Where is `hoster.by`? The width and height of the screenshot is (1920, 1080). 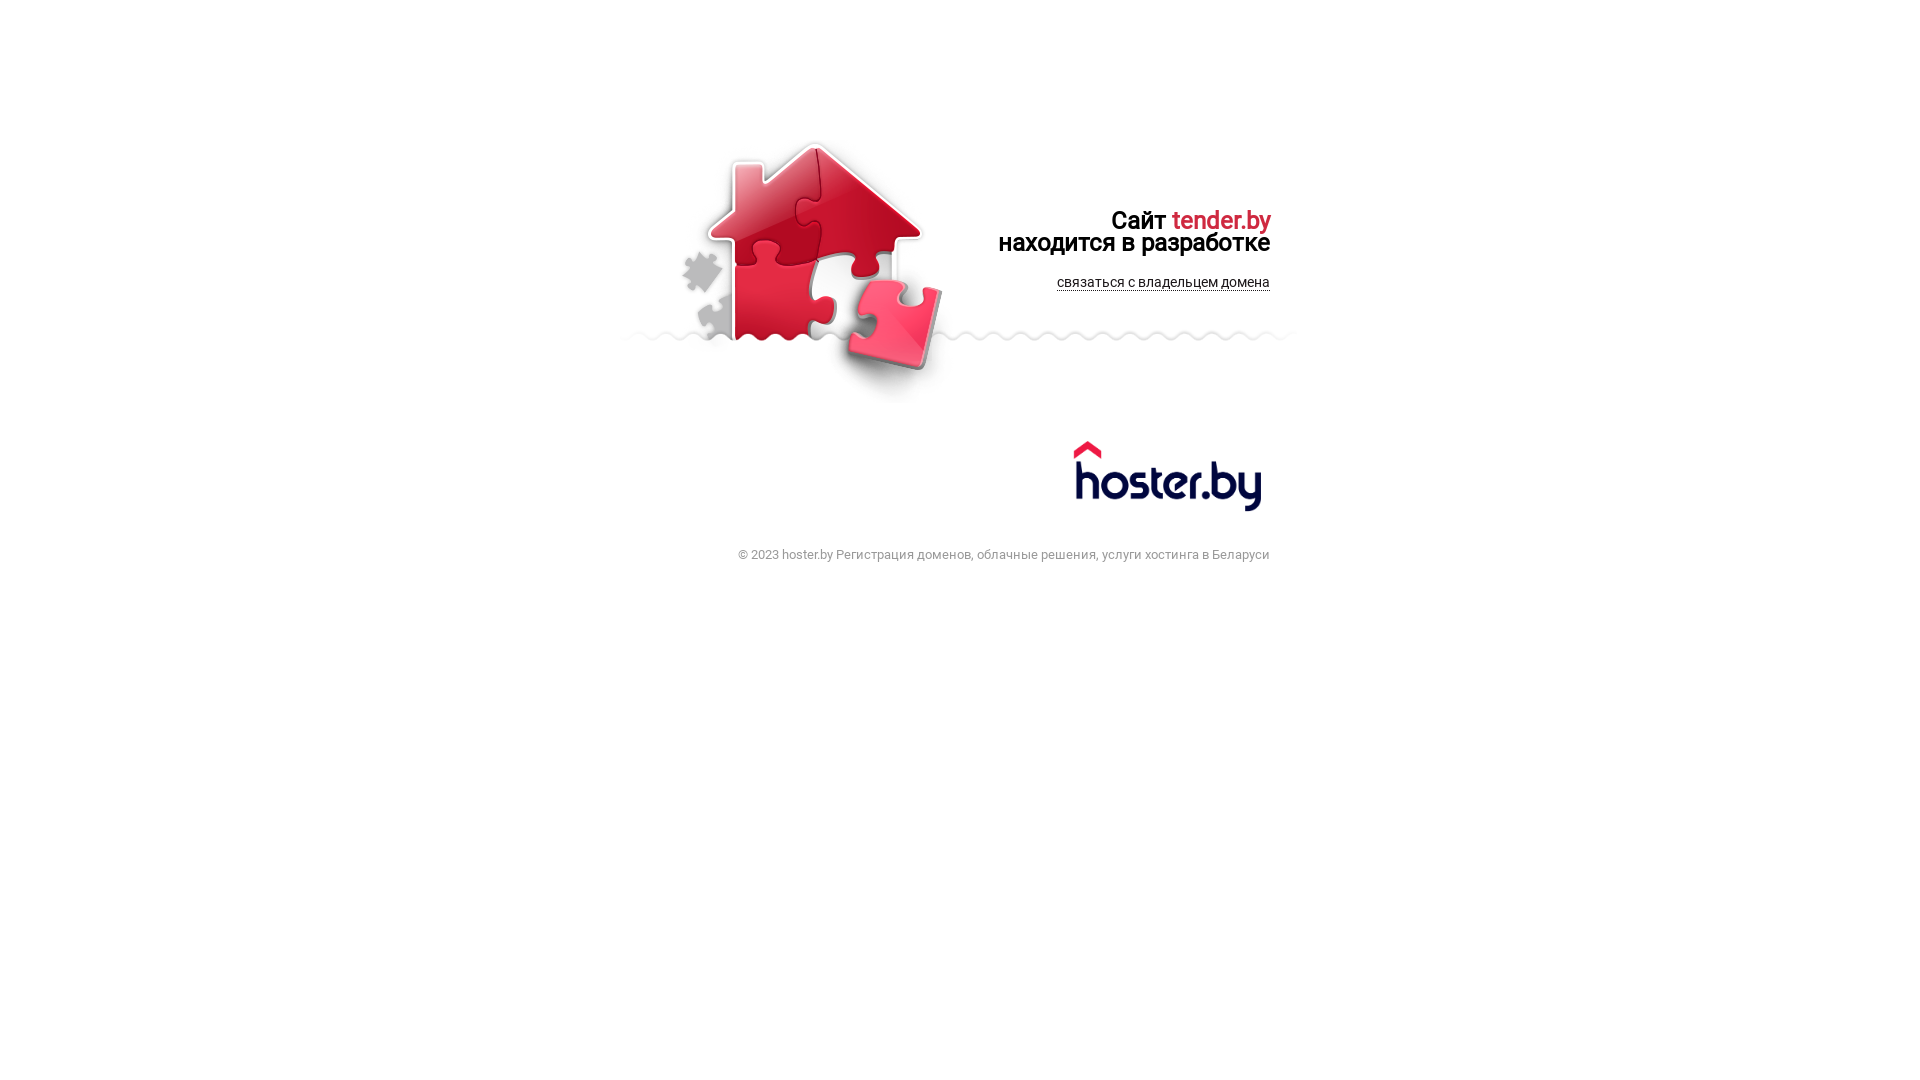 hoster.by is located at coordinates (1170, 480).